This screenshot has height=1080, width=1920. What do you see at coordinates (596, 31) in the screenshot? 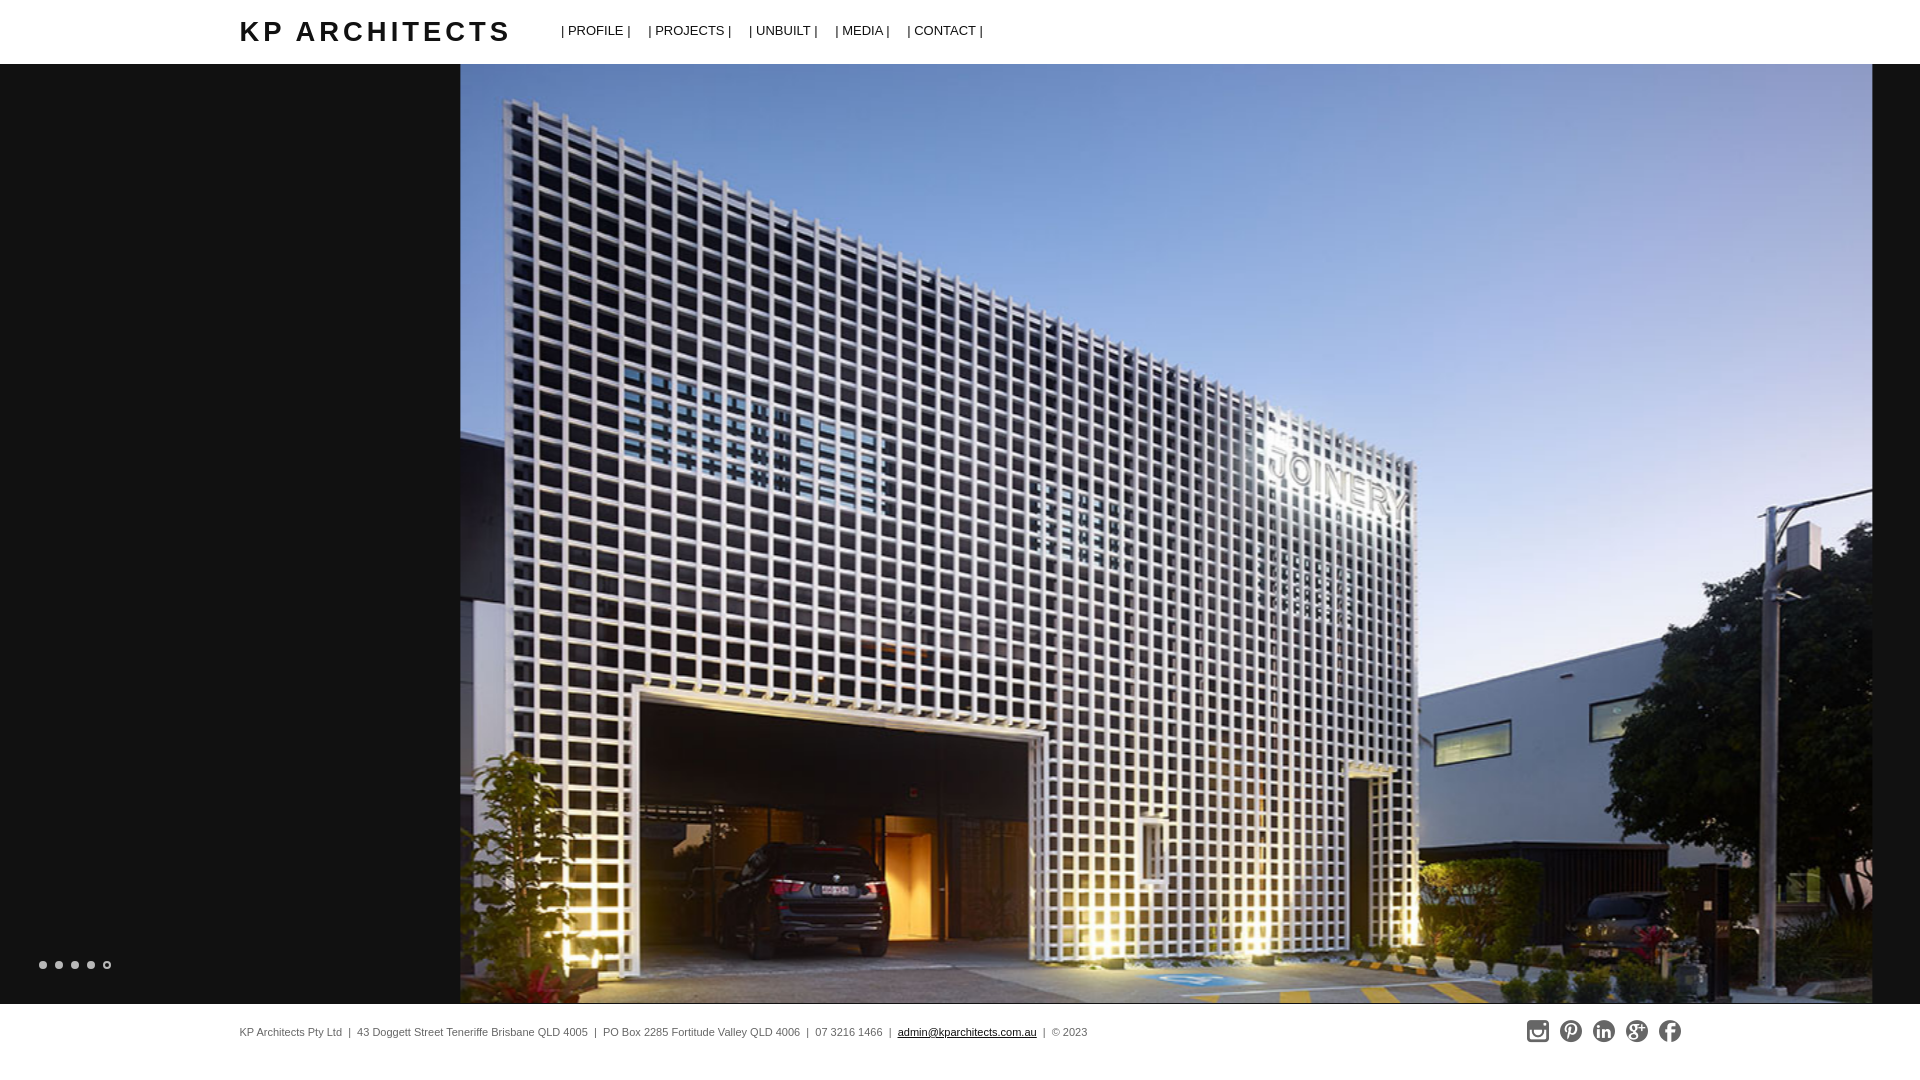
I see `| PROFILE |` at bounding box center [596, 31].